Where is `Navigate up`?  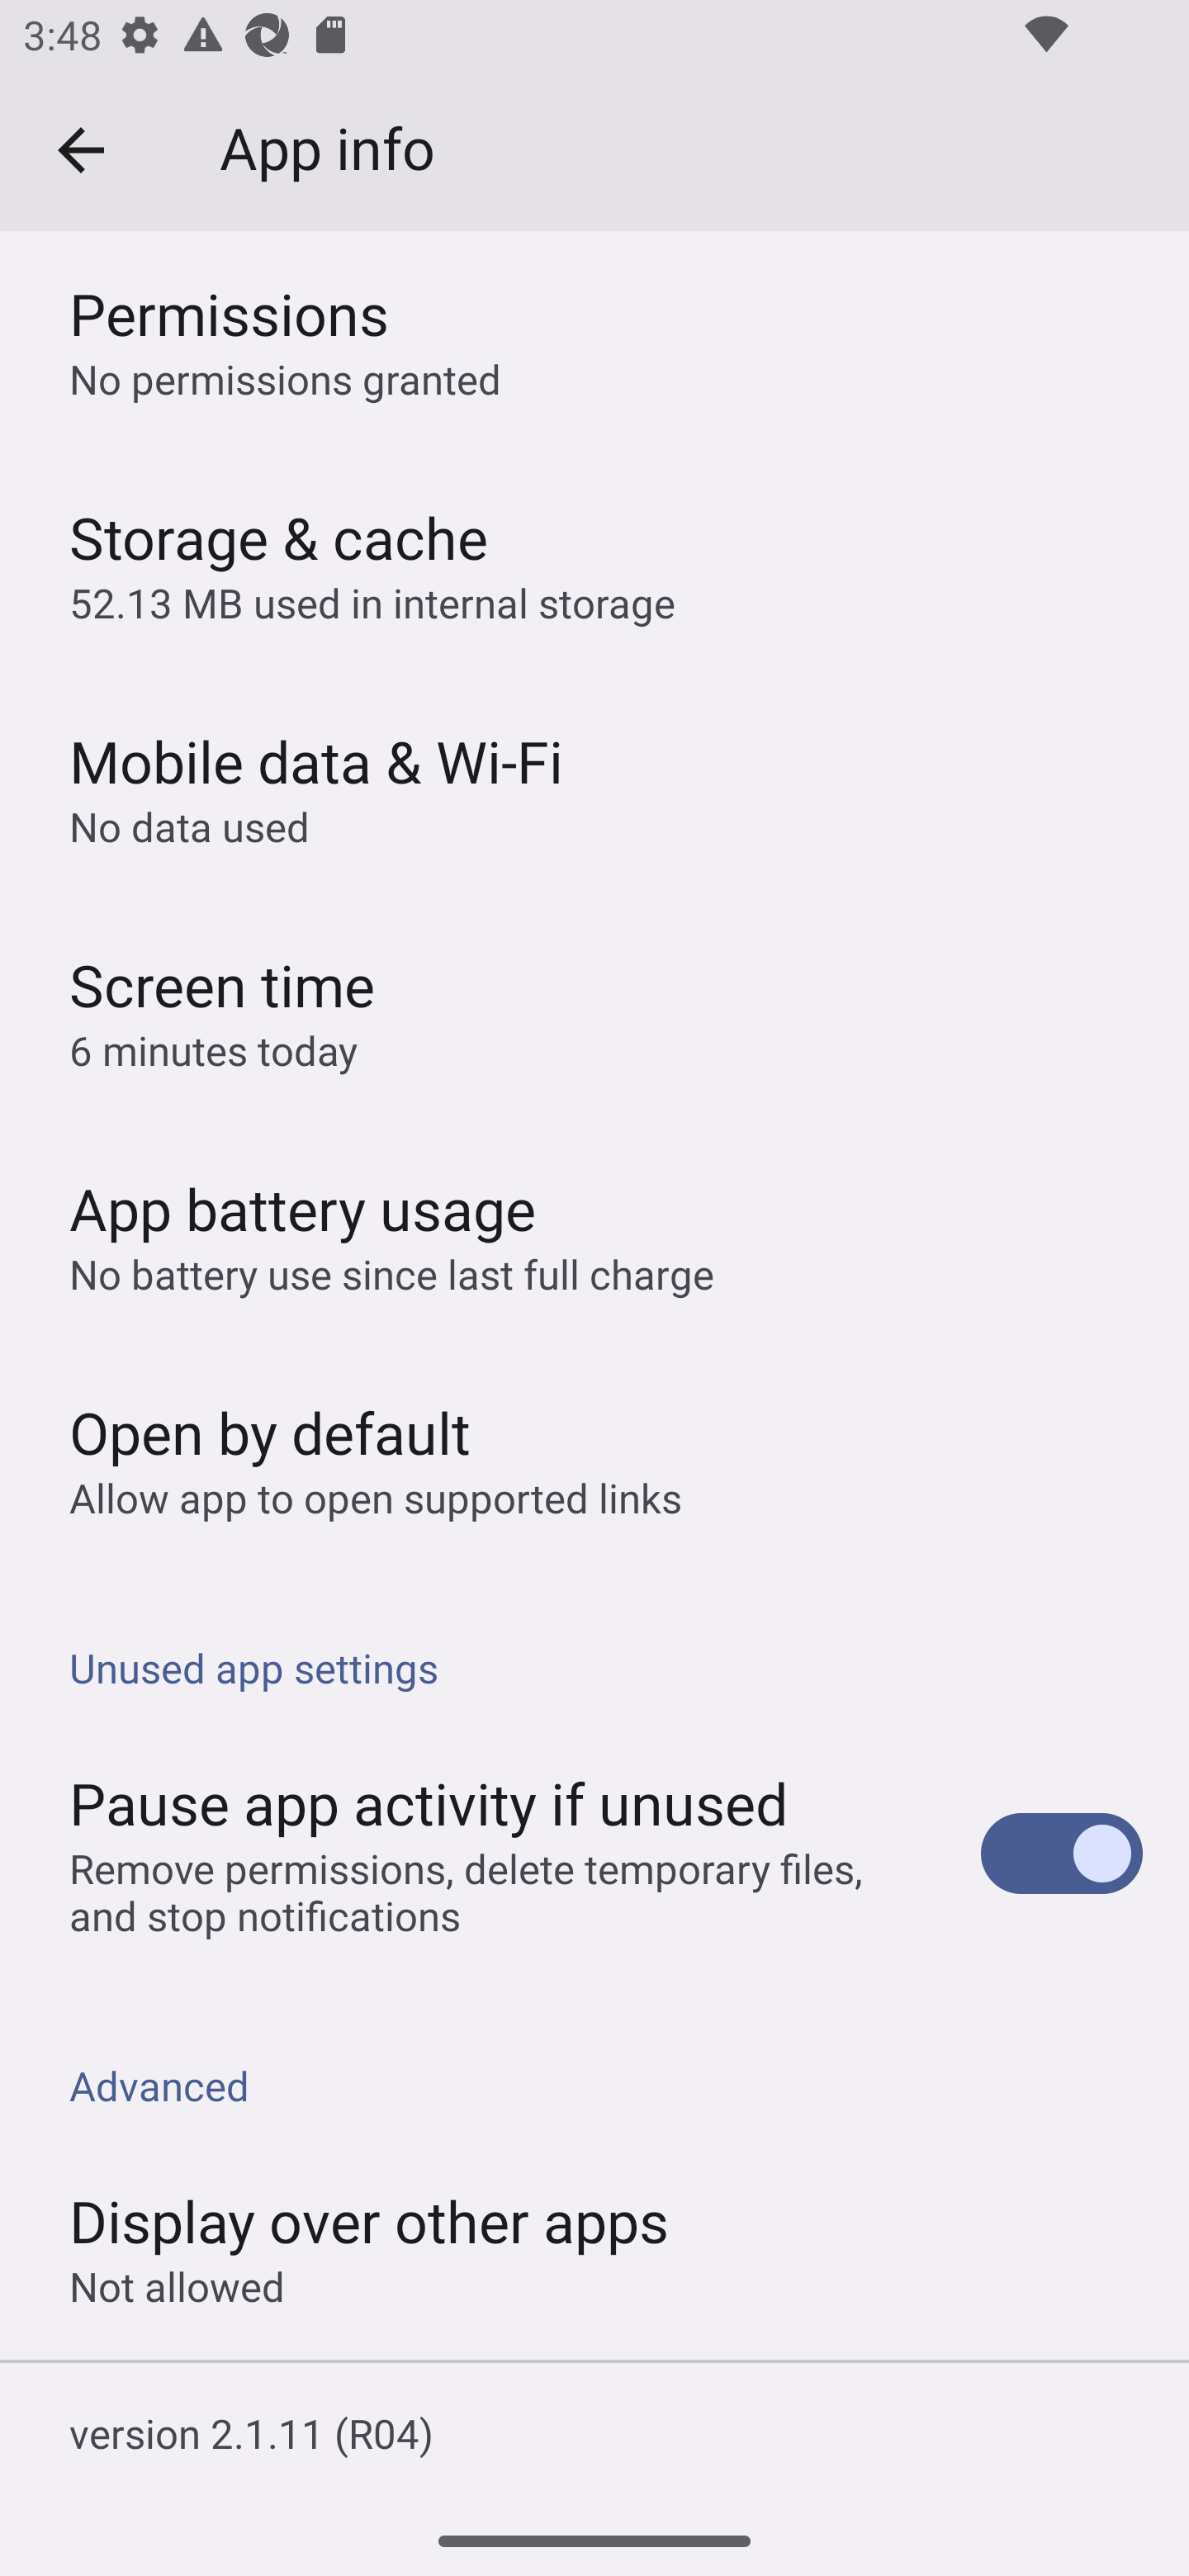
Navigate up is located at coordinates (81, 150).